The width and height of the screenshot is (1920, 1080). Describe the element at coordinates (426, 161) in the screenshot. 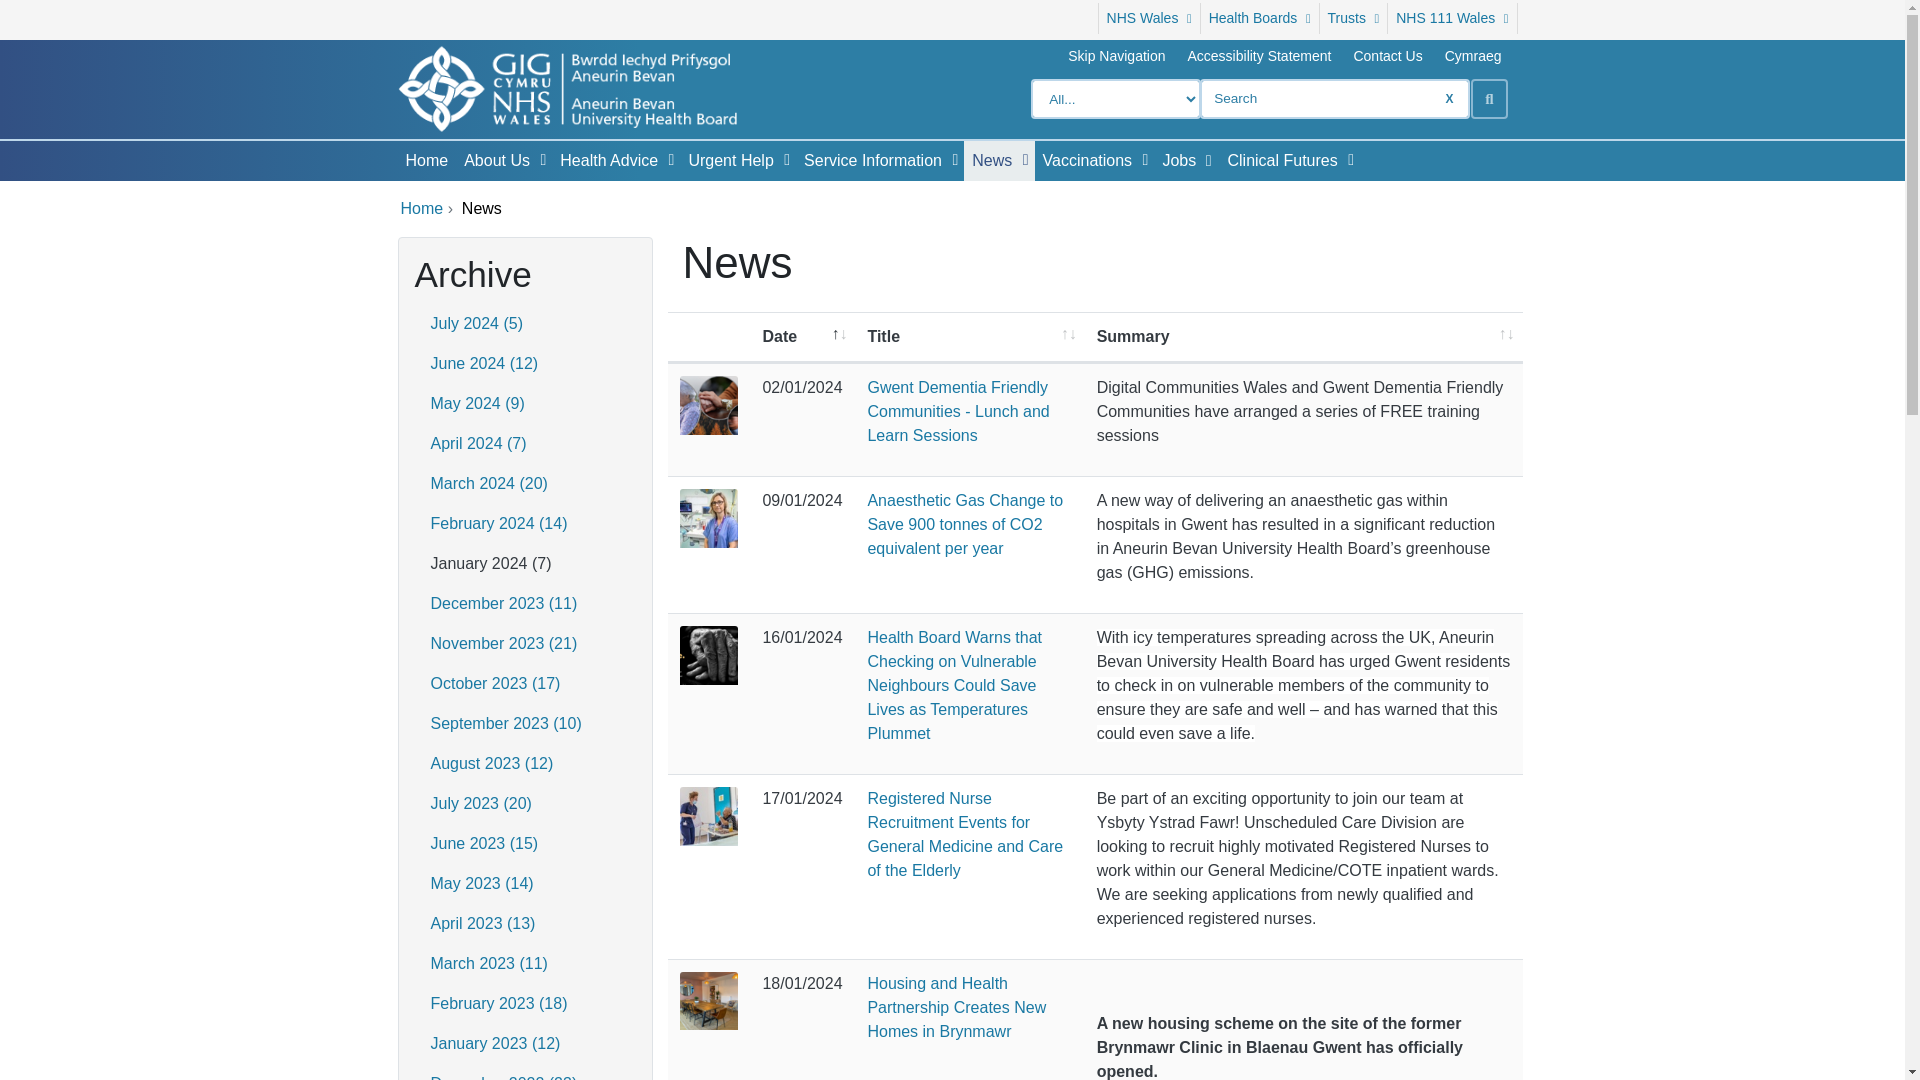

I see `Home` at that location.